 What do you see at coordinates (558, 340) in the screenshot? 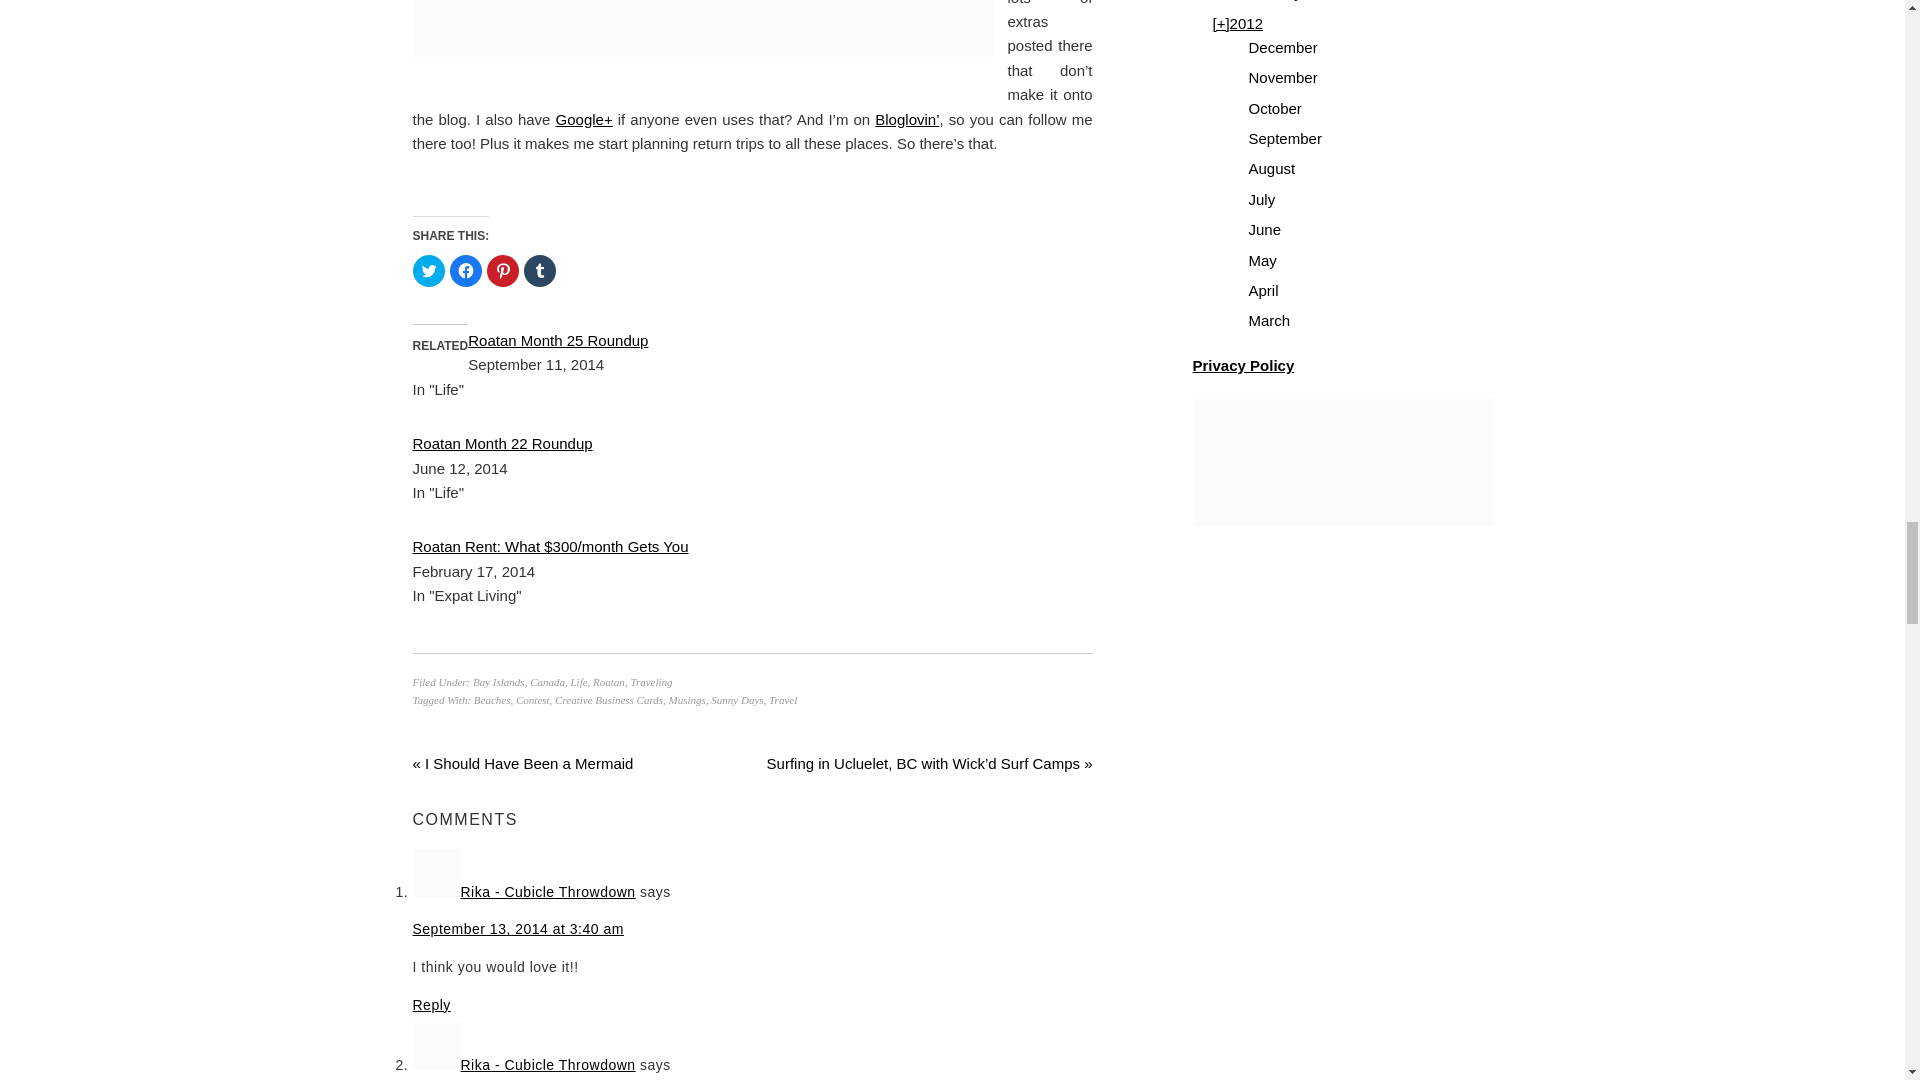
I see `Roatan Month 25 Roundup` at bounding box center [558, 340].